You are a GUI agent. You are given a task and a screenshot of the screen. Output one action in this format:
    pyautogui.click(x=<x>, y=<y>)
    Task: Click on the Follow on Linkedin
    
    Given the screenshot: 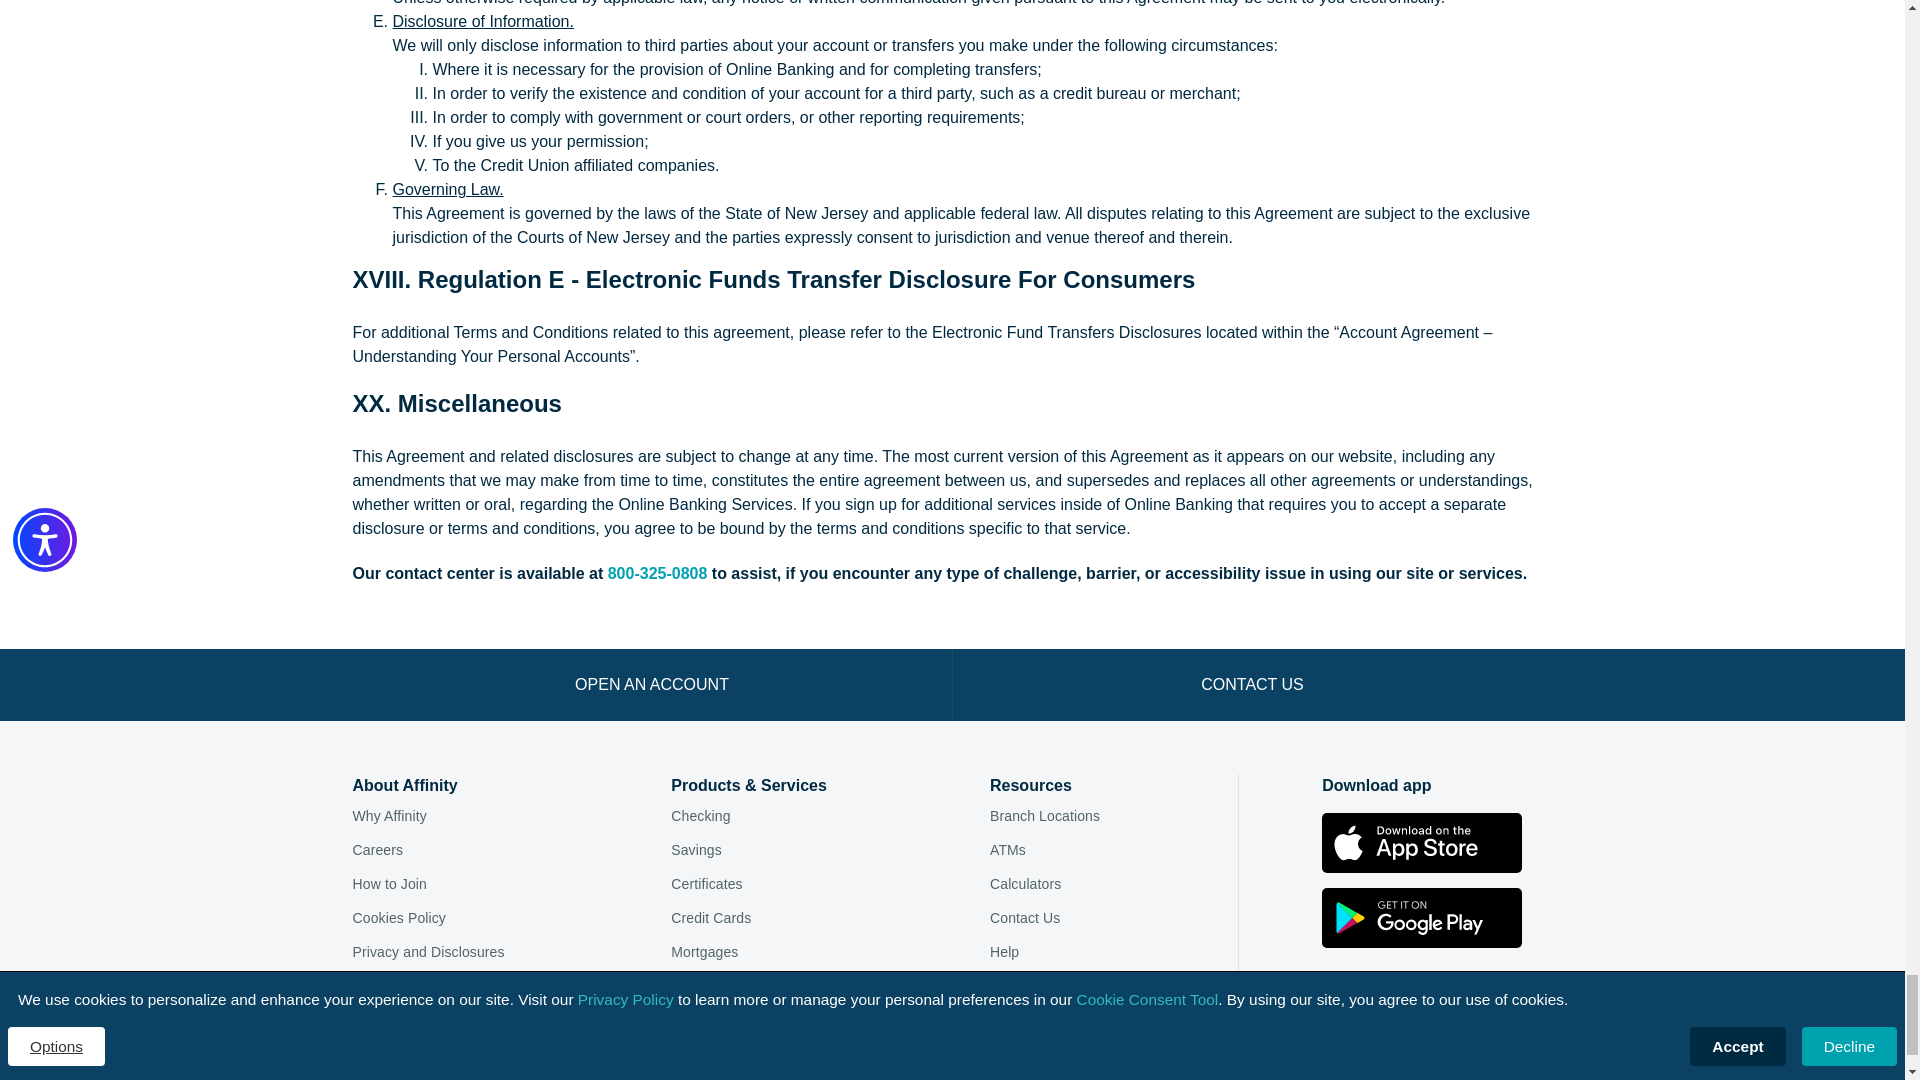 What is the action you would take?
    pyautogui.click(x=1436, y=994)
    